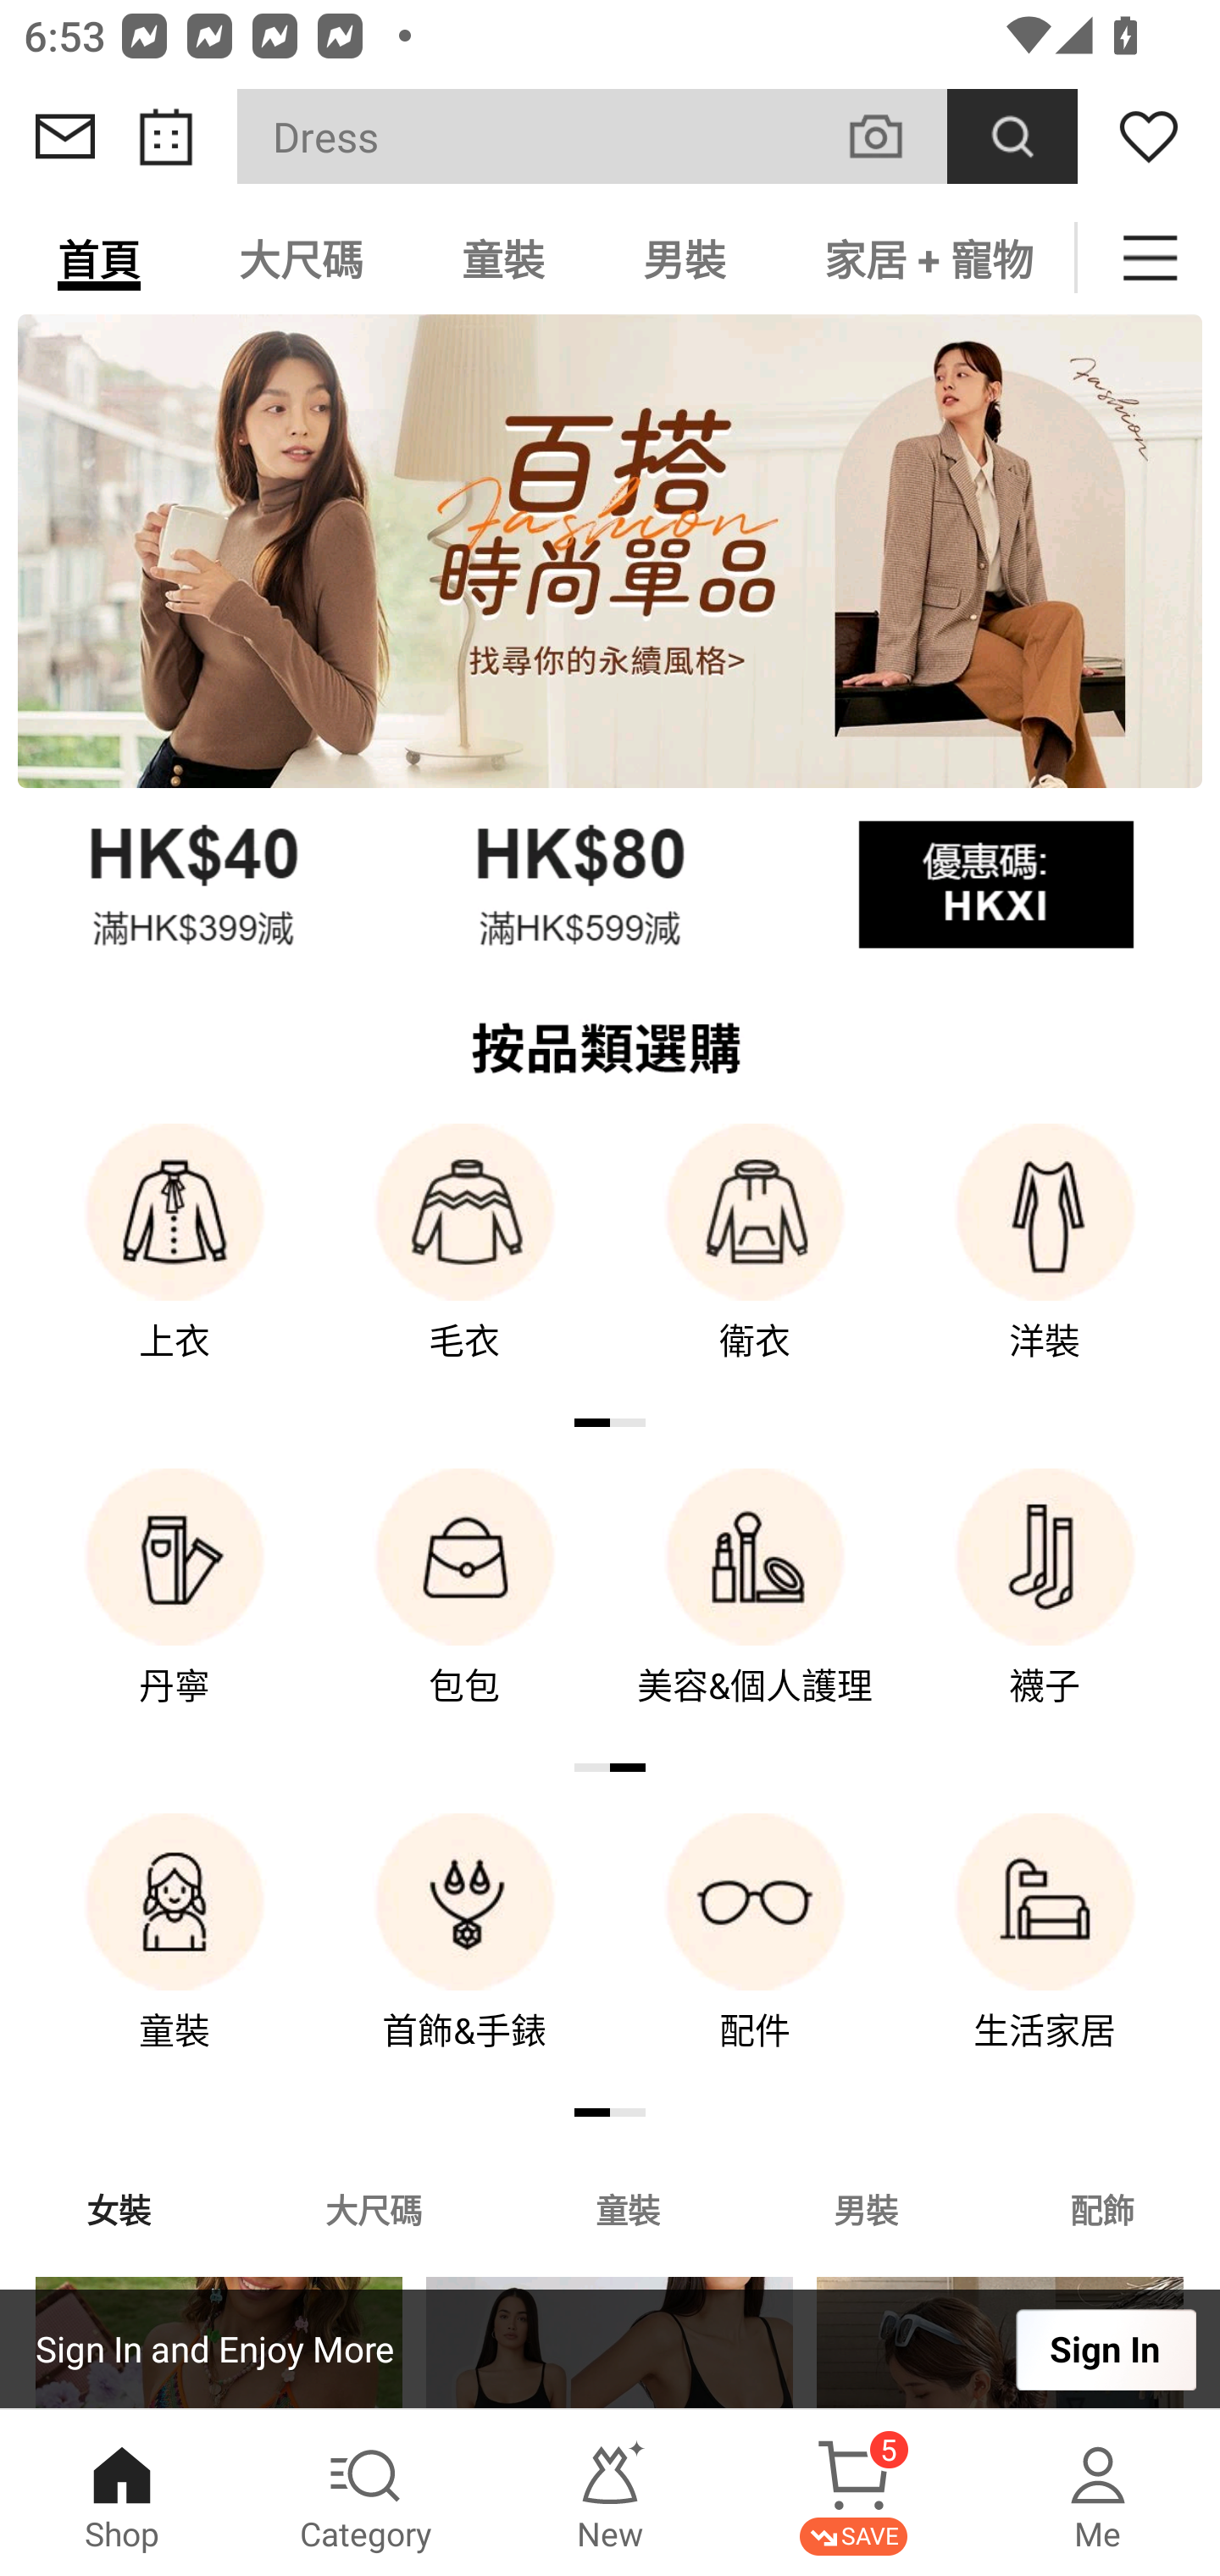 The image size is (1220, 2576). What do you see at coordinates (627, 2208) in the screenshot?
I see `童裝` at bounding box center [627, 2208].